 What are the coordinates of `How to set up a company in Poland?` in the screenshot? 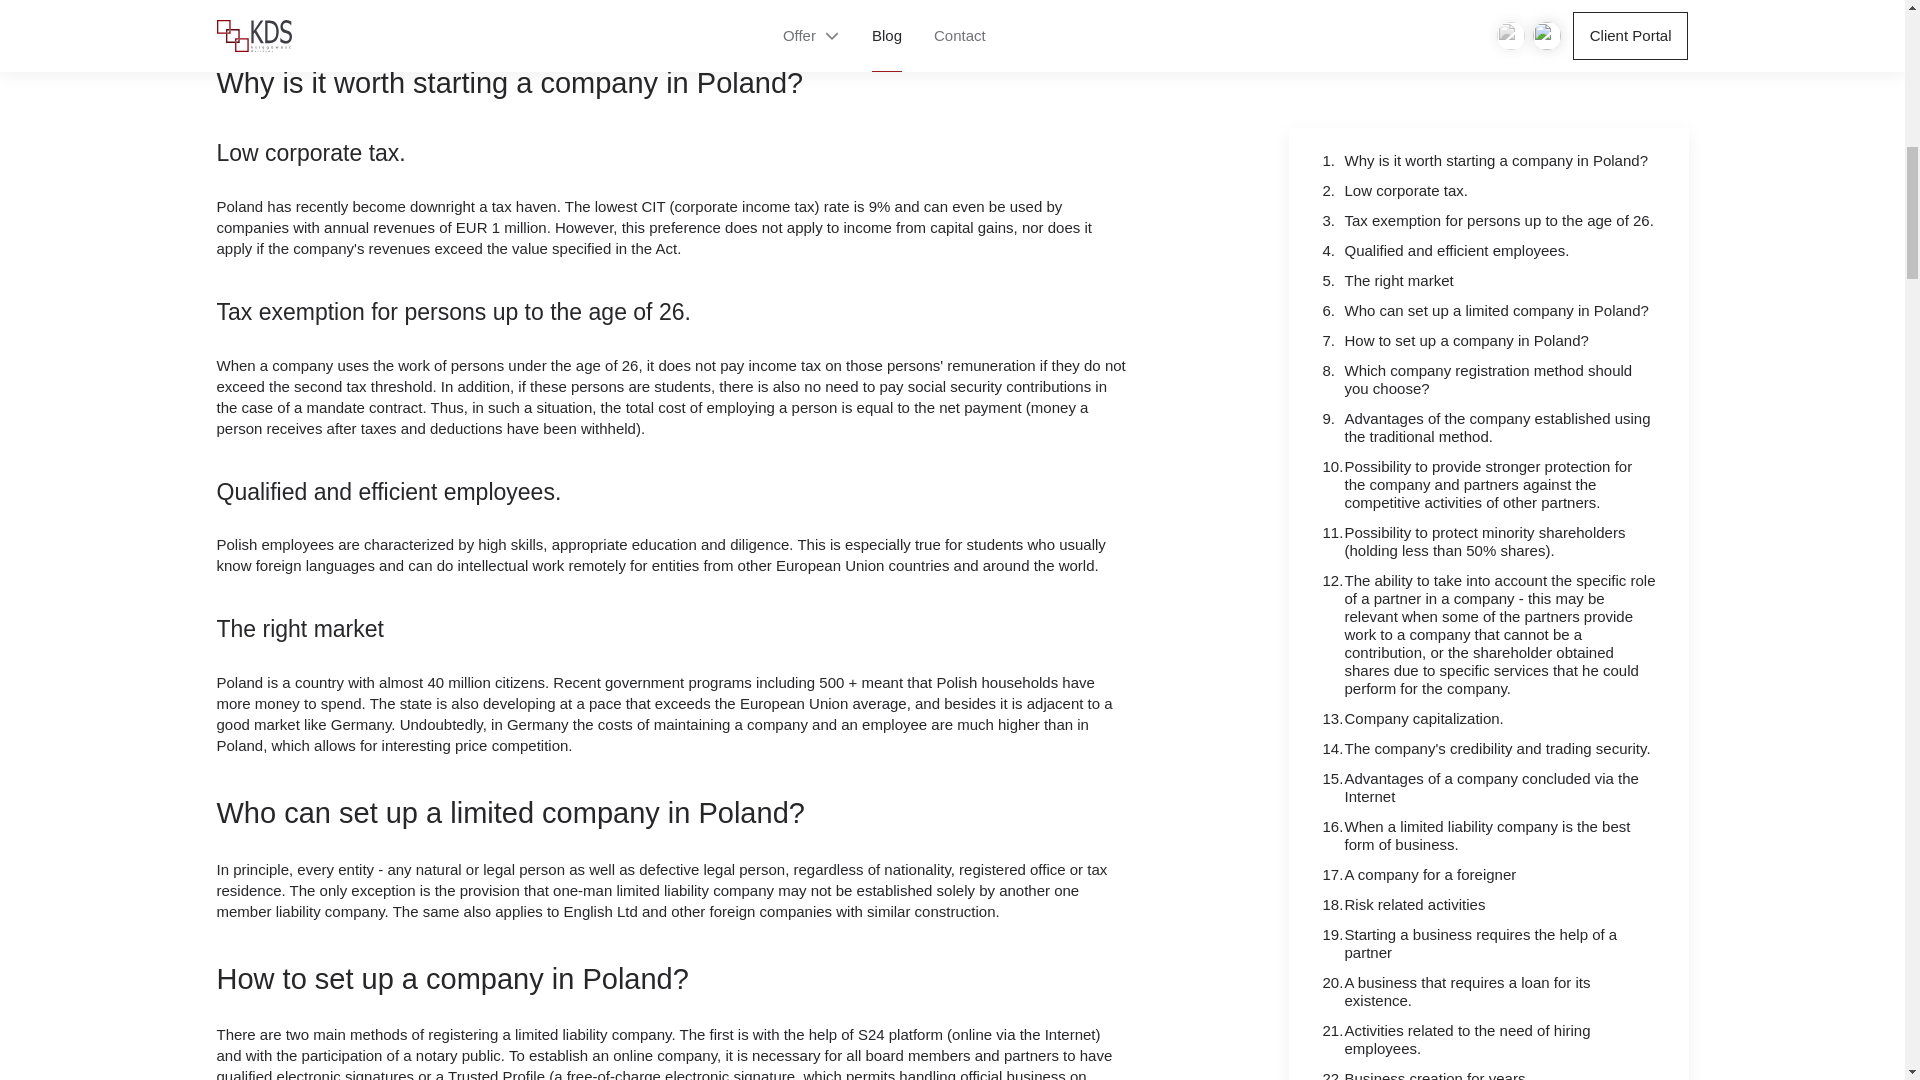 It's located at (1472, 239).